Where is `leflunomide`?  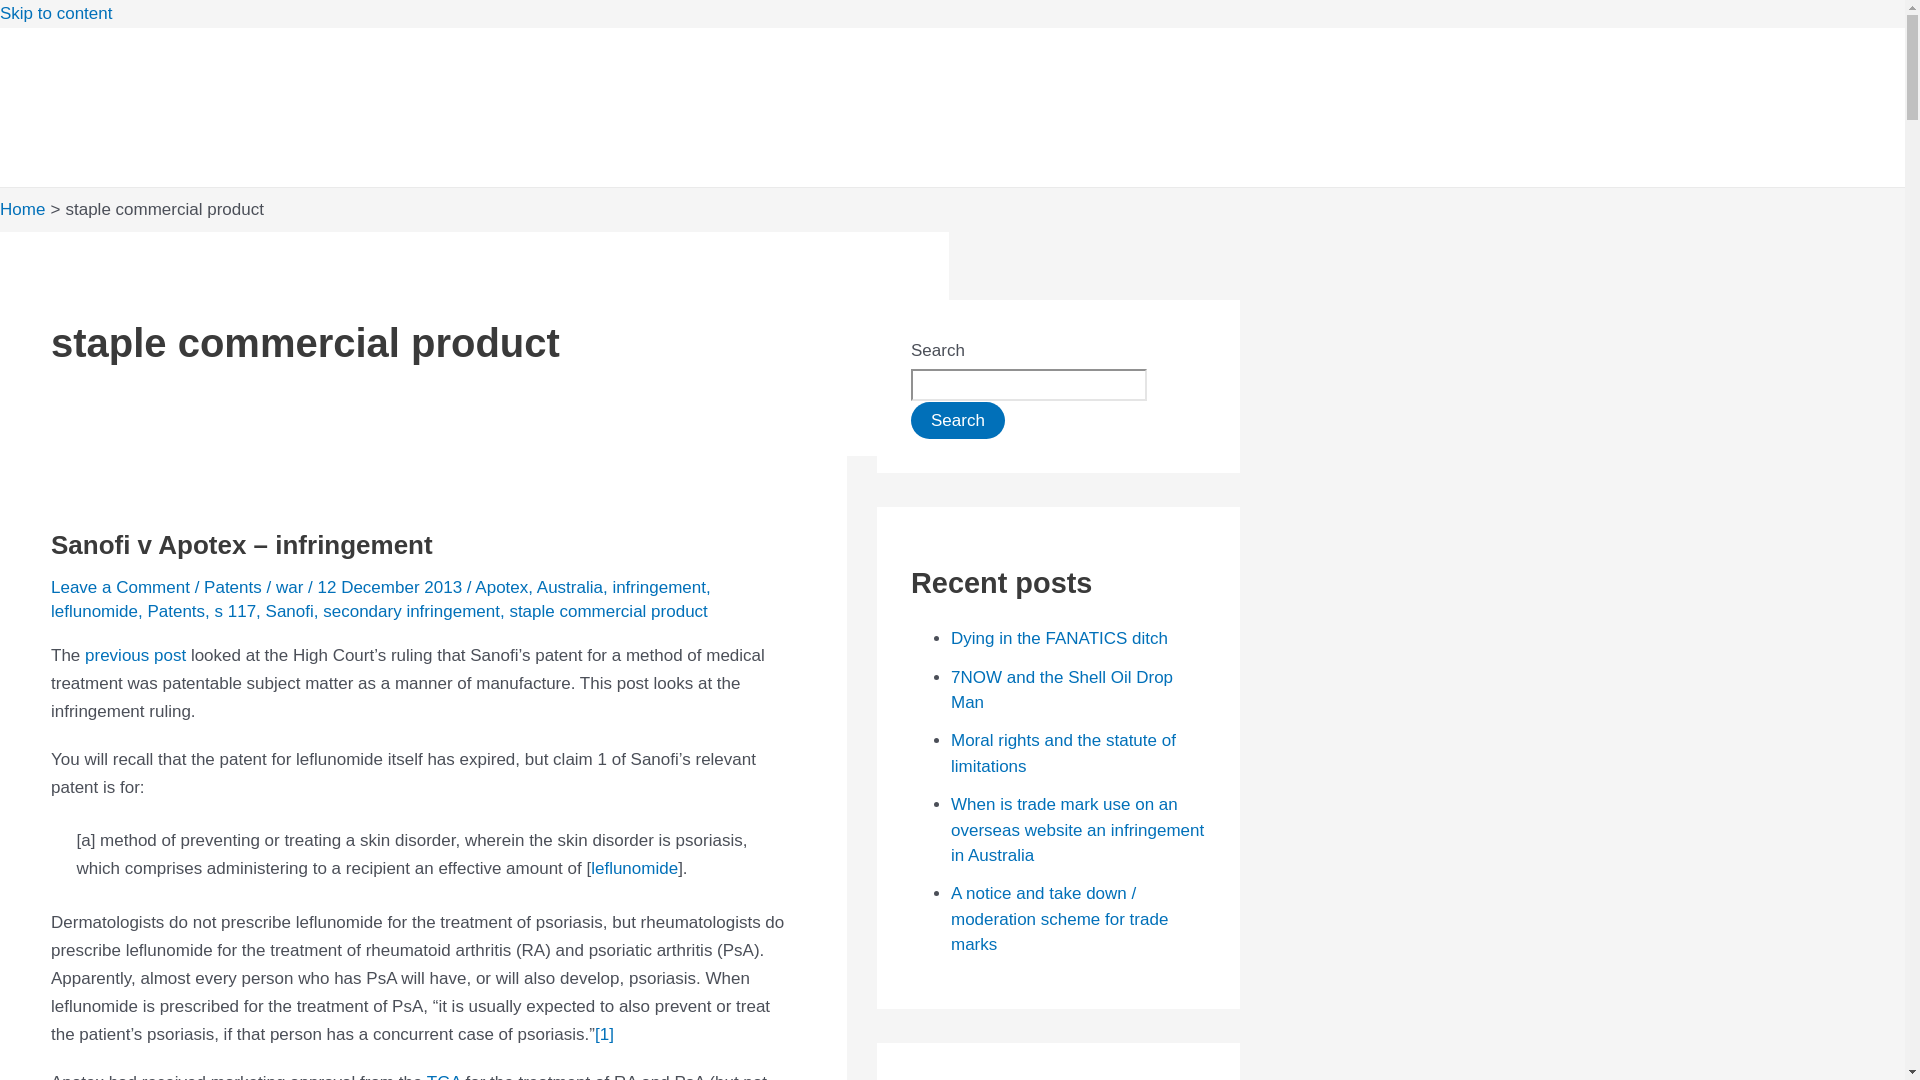
leflunomide is located at coordinates (94, 611).